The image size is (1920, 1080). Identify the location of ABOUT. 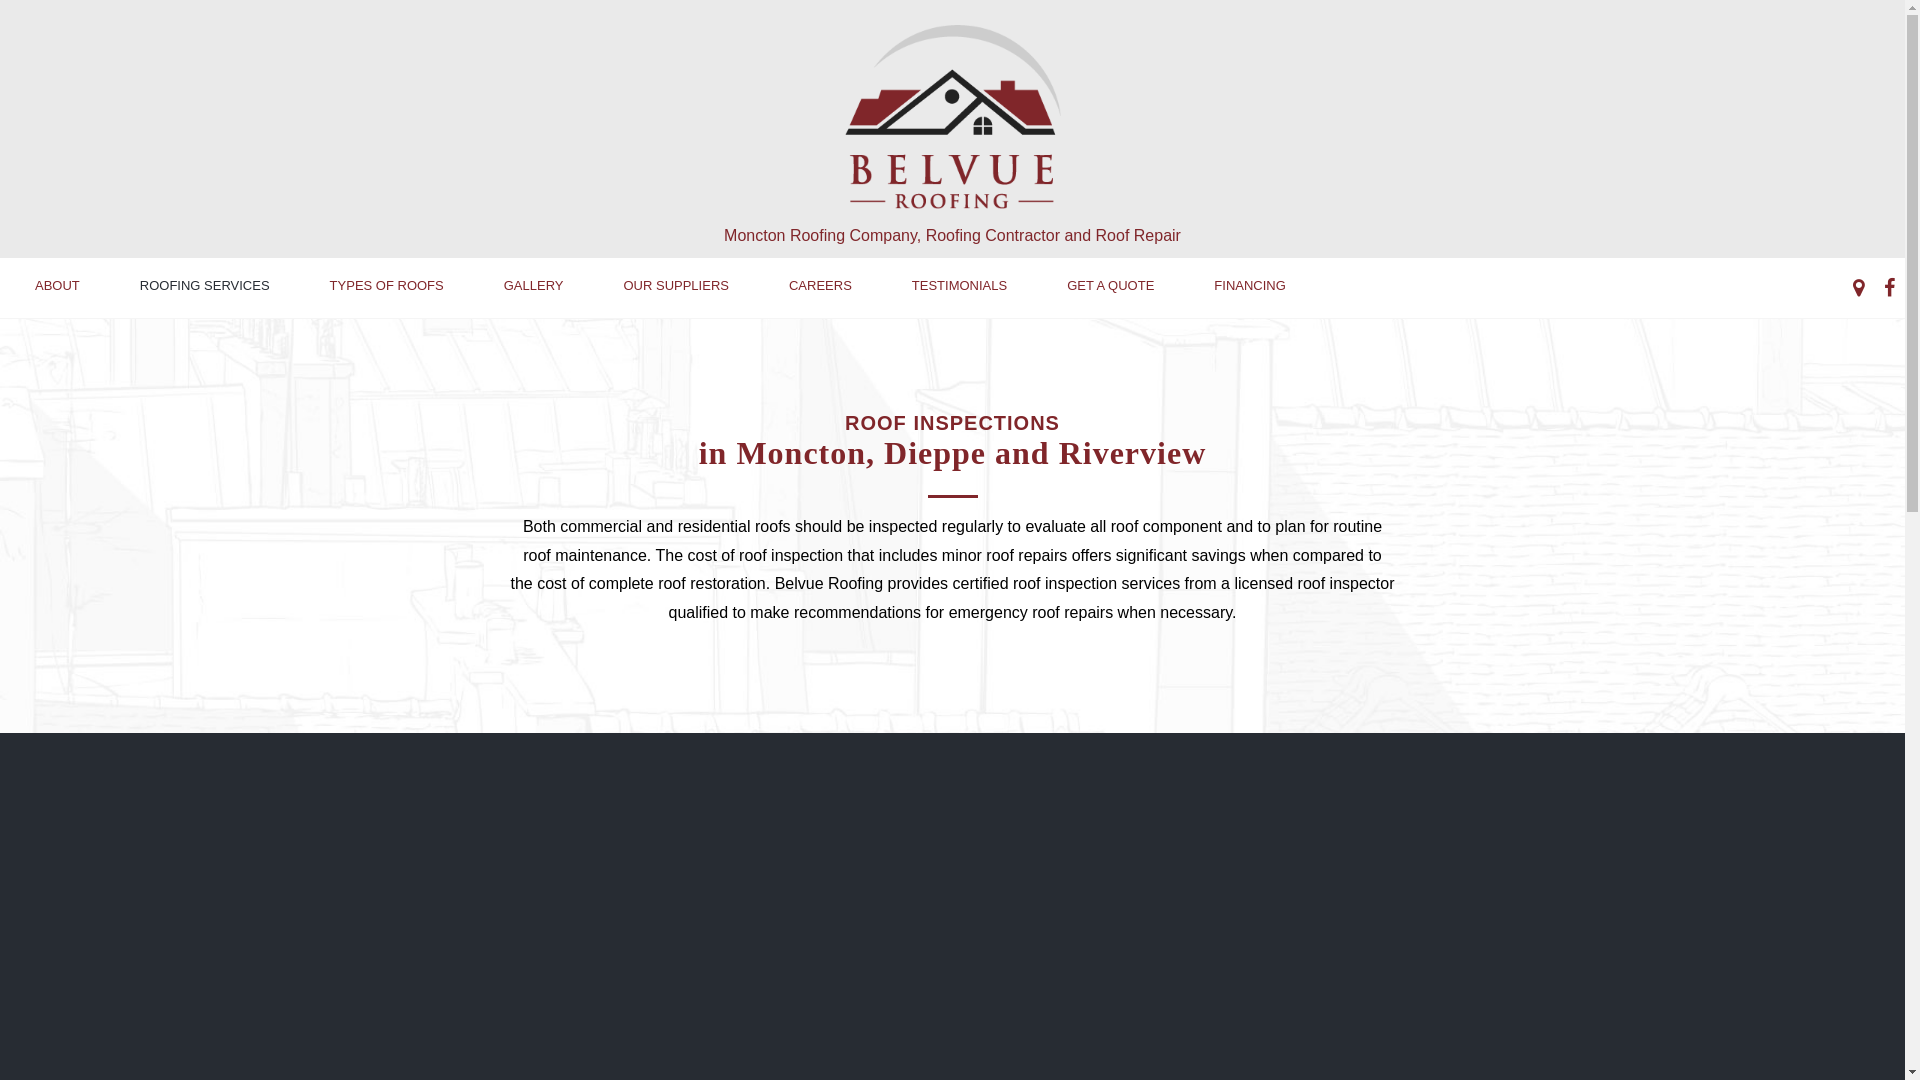
(58, 286).